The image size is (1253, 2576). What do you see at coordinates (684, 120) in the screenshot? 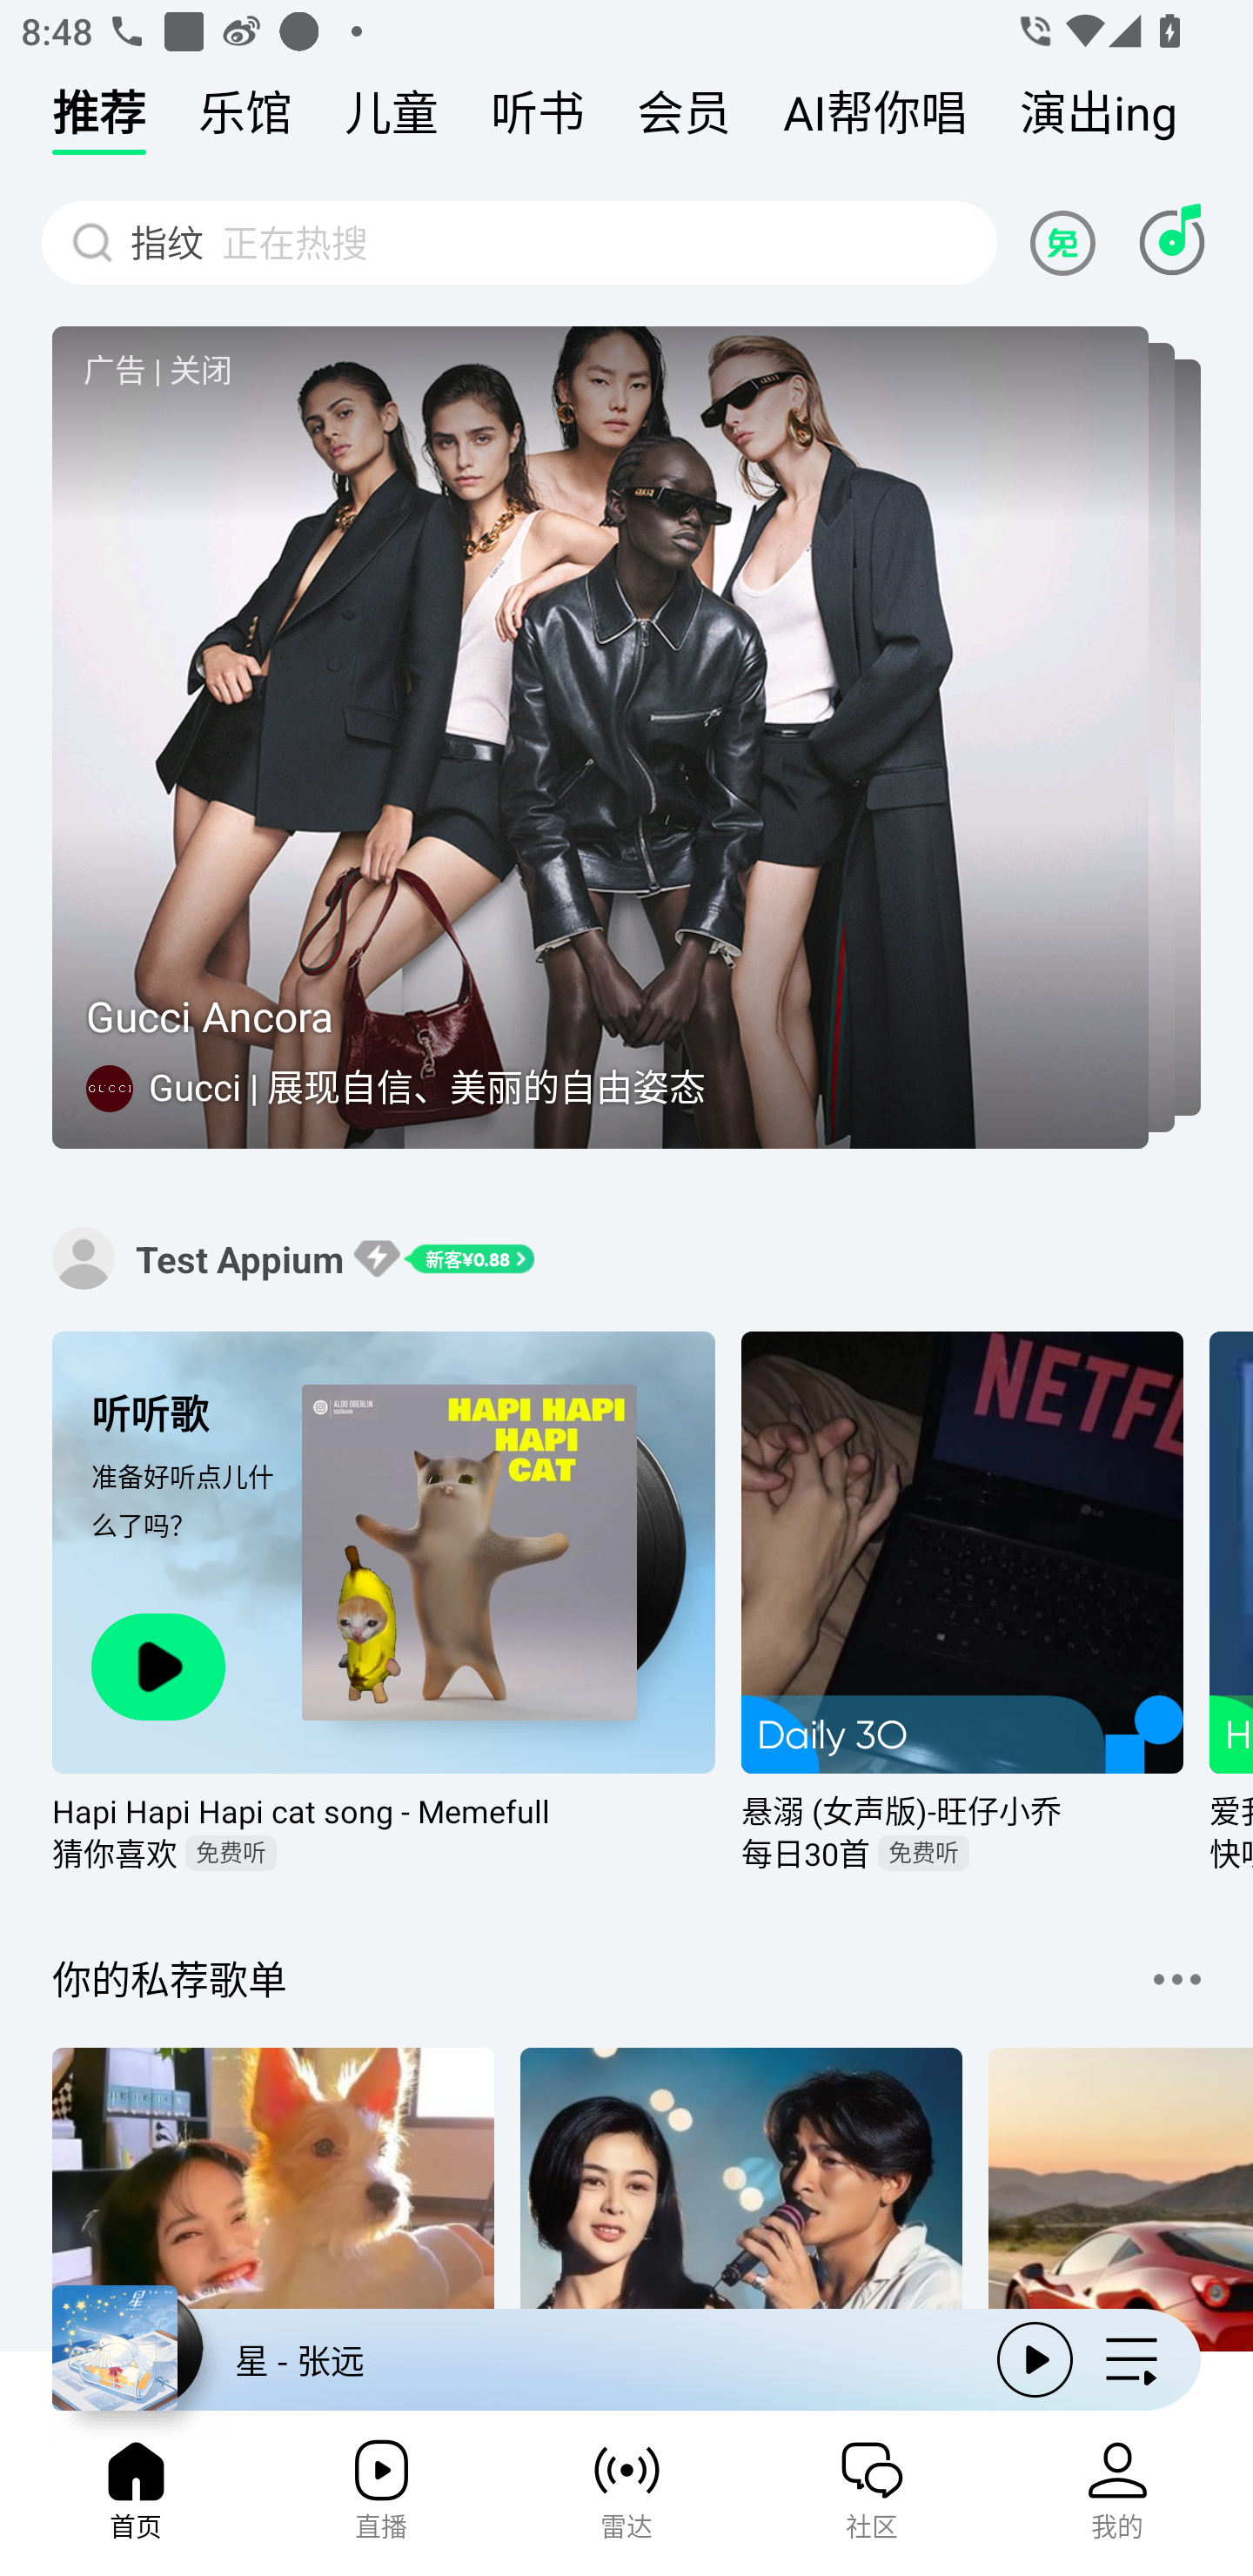
I see `会员` at bounding box center [684, 120].